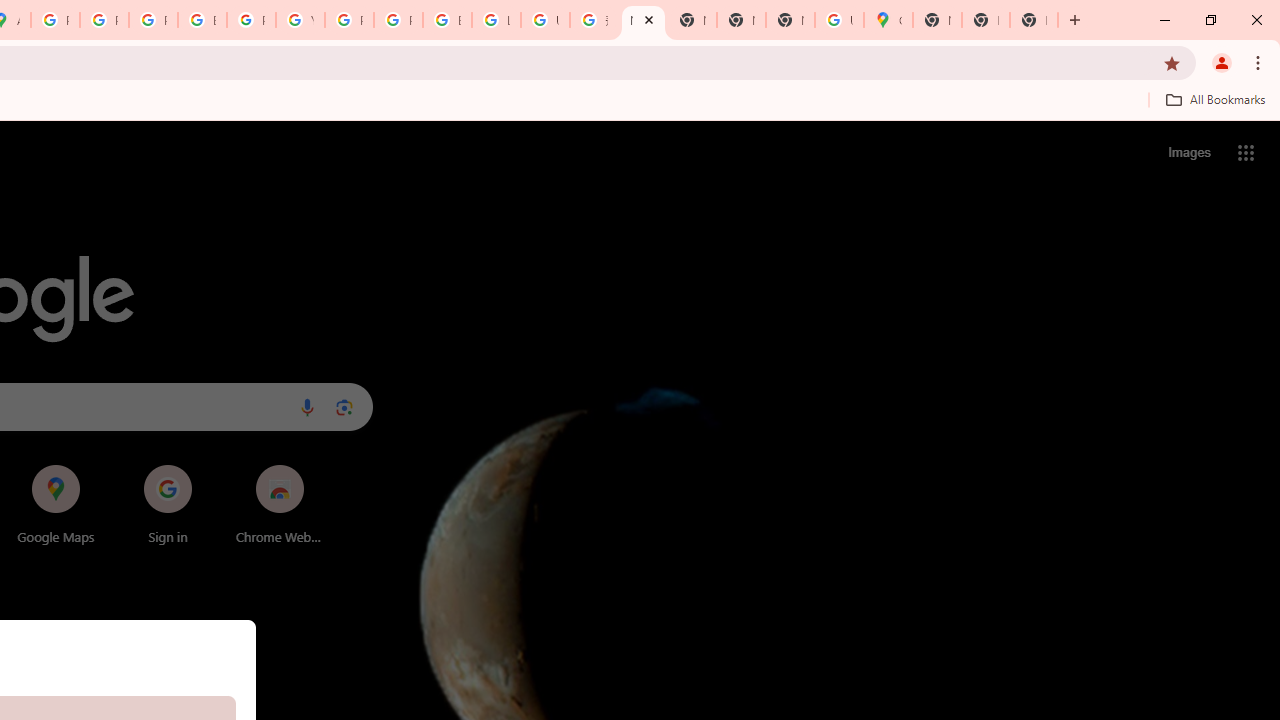  Describe the element at coordinates (986, 20) in the screenshot. I see `New Tab` at that location.